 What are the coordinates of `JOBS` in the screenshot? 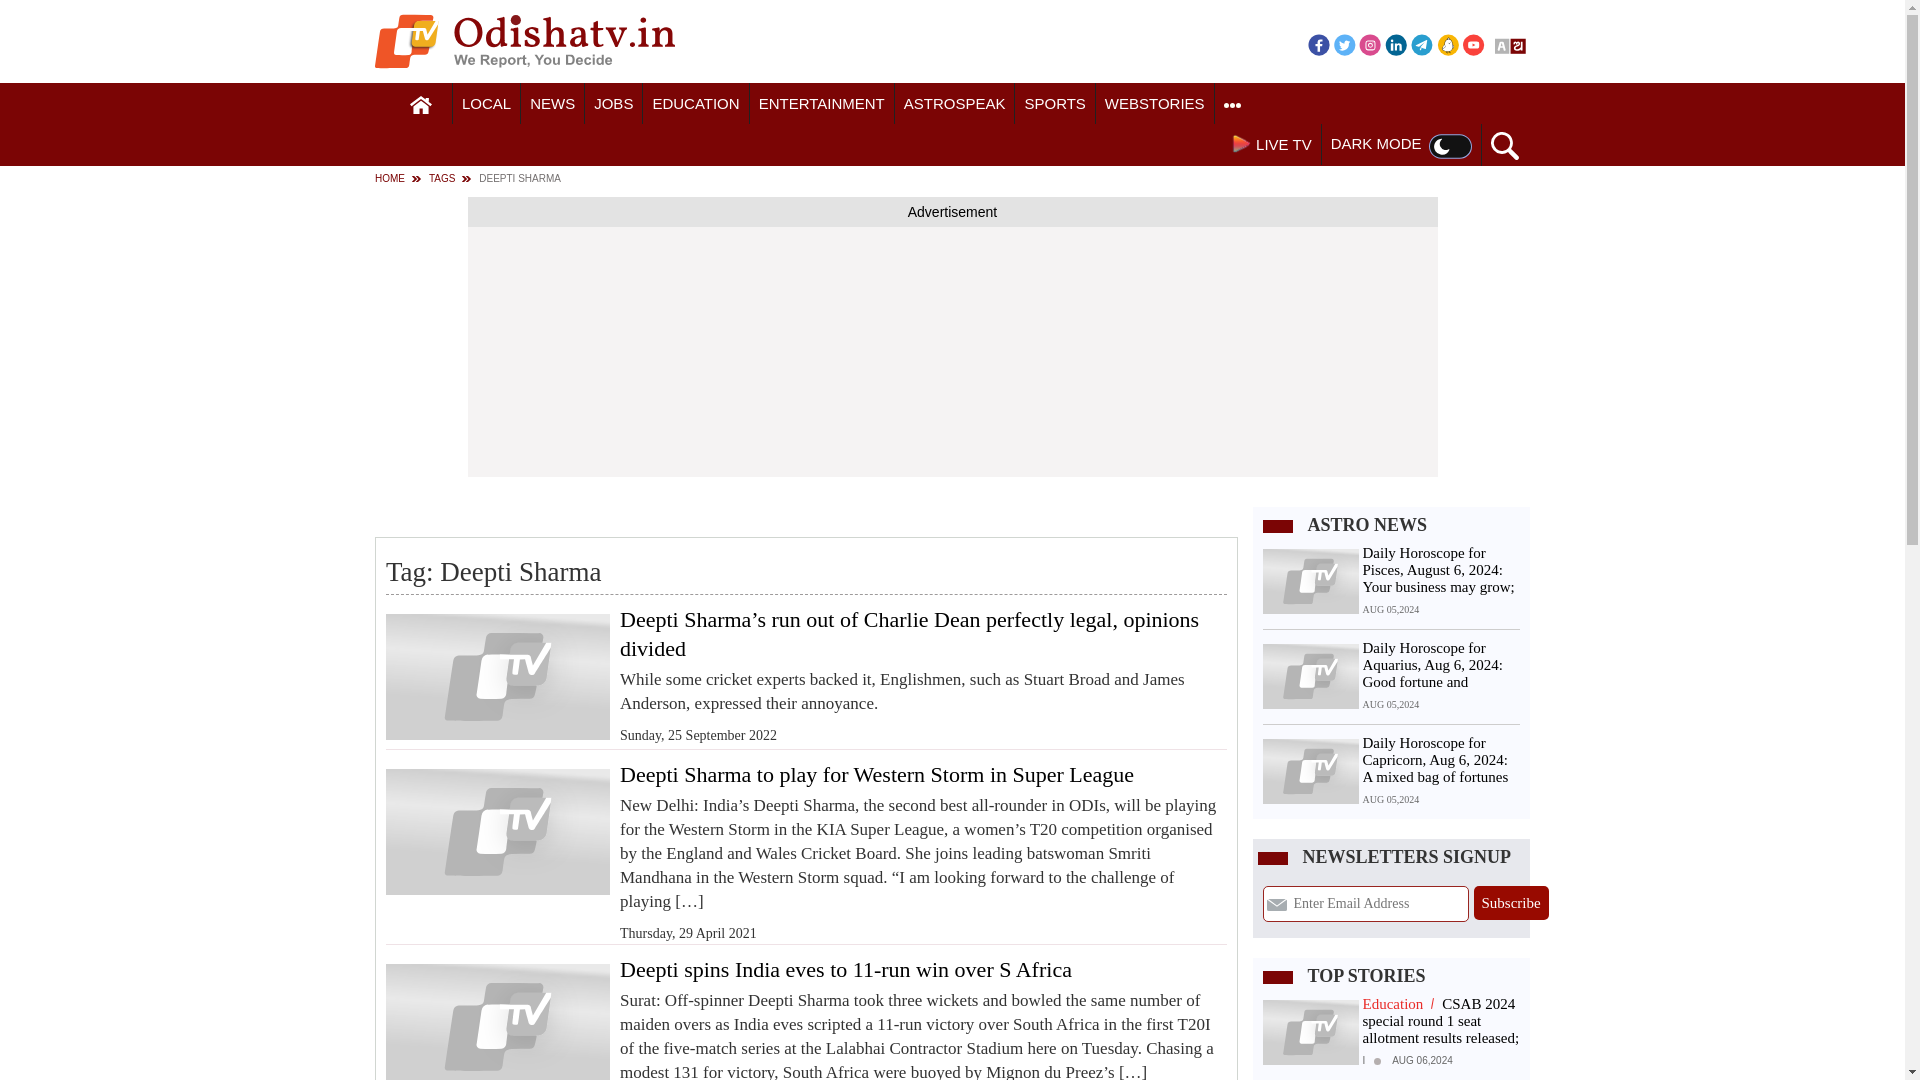 It's located at (613, 104).